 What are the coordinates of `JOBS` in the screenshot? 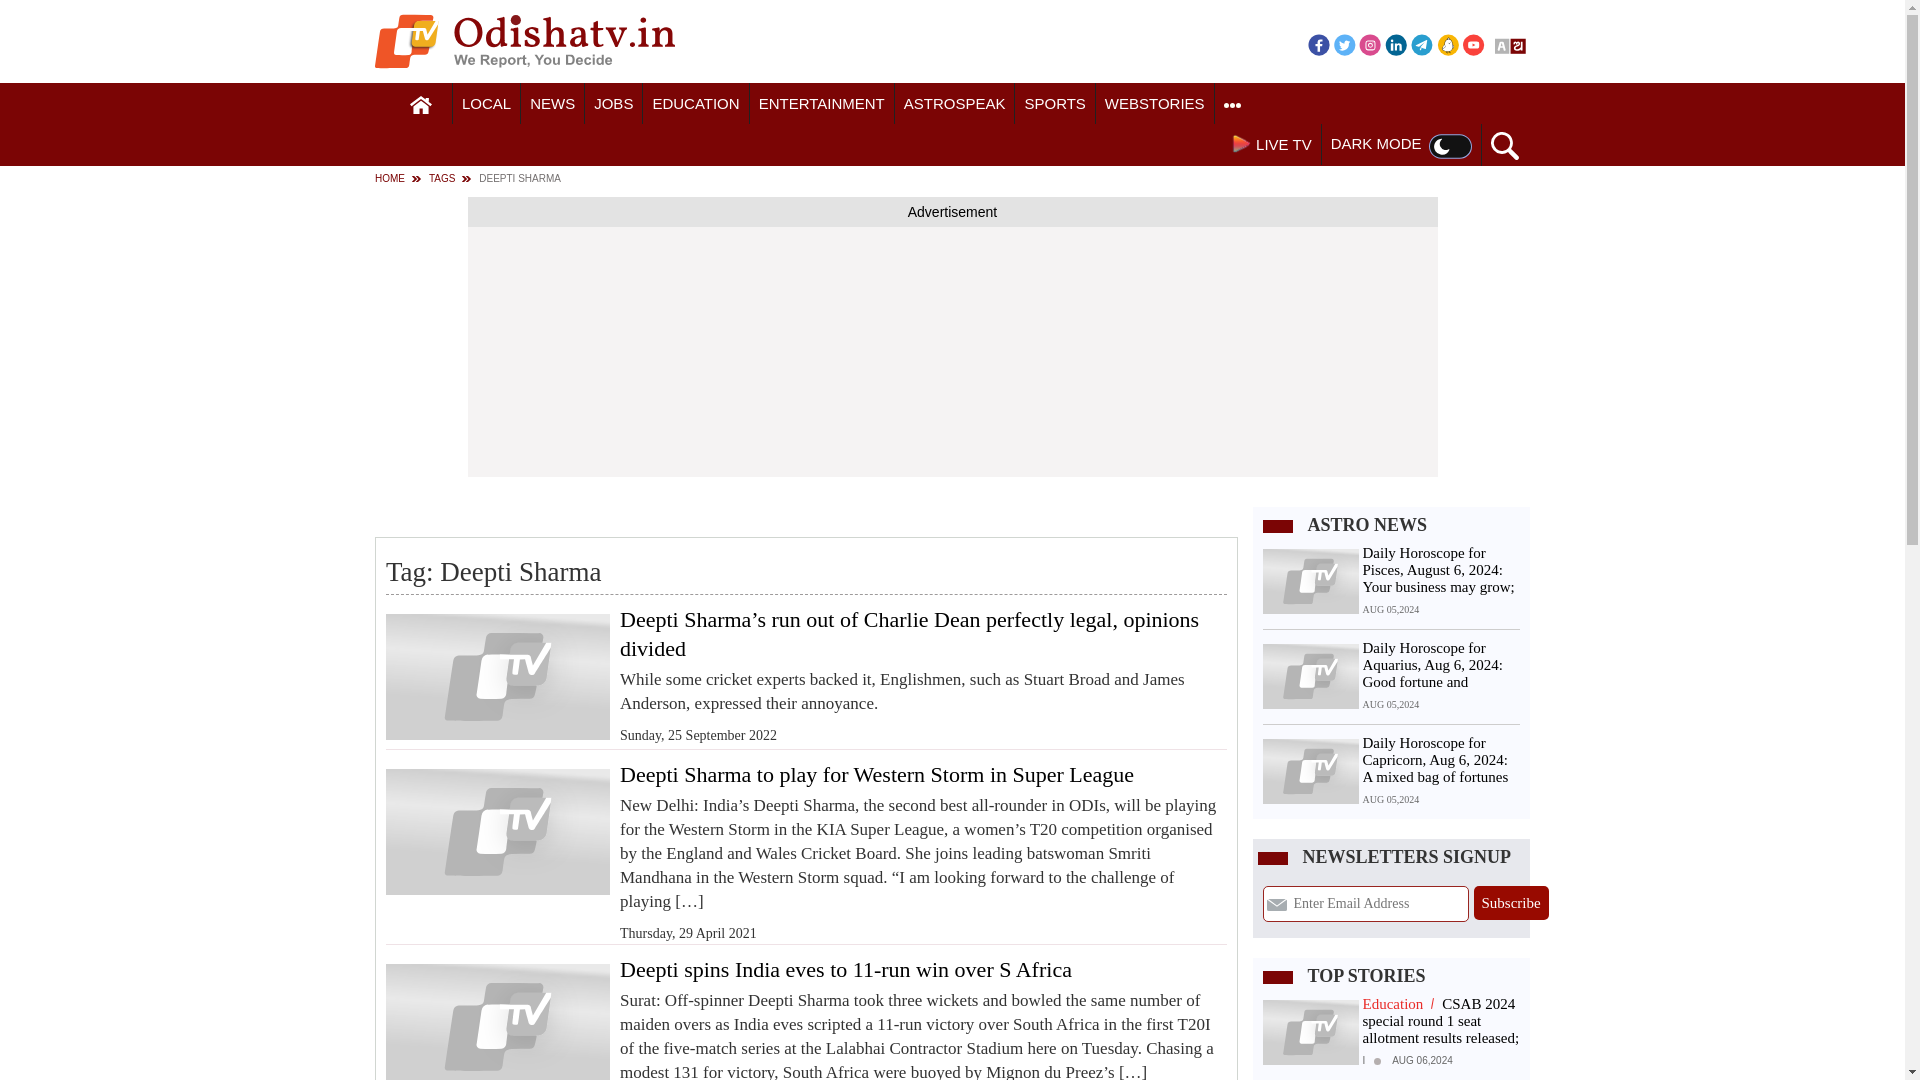 It's located at (613, 104).